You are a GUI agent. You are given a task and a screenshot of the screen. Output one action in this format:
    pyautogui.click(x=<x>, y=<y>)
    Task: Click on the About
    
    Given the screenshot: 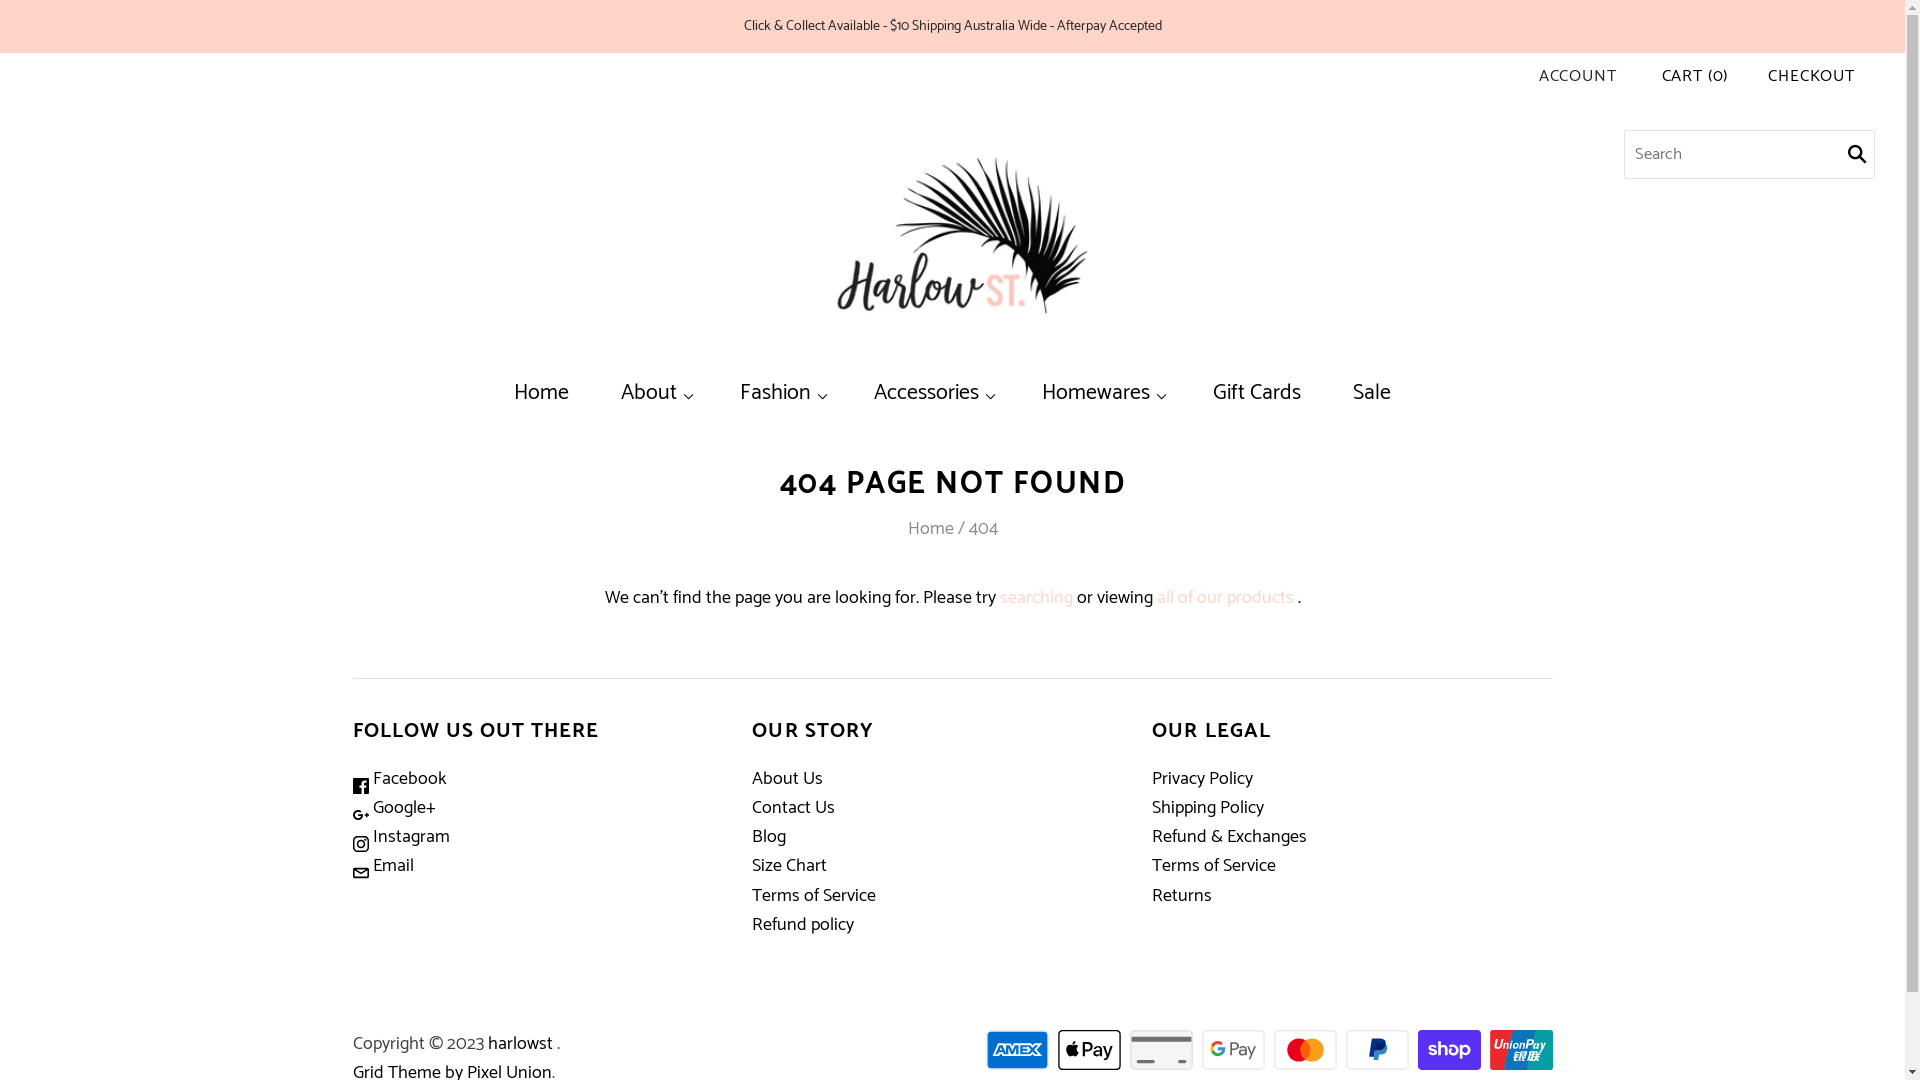 What is the action you would take?
    pyautogui.click(x=654, y=394)
    